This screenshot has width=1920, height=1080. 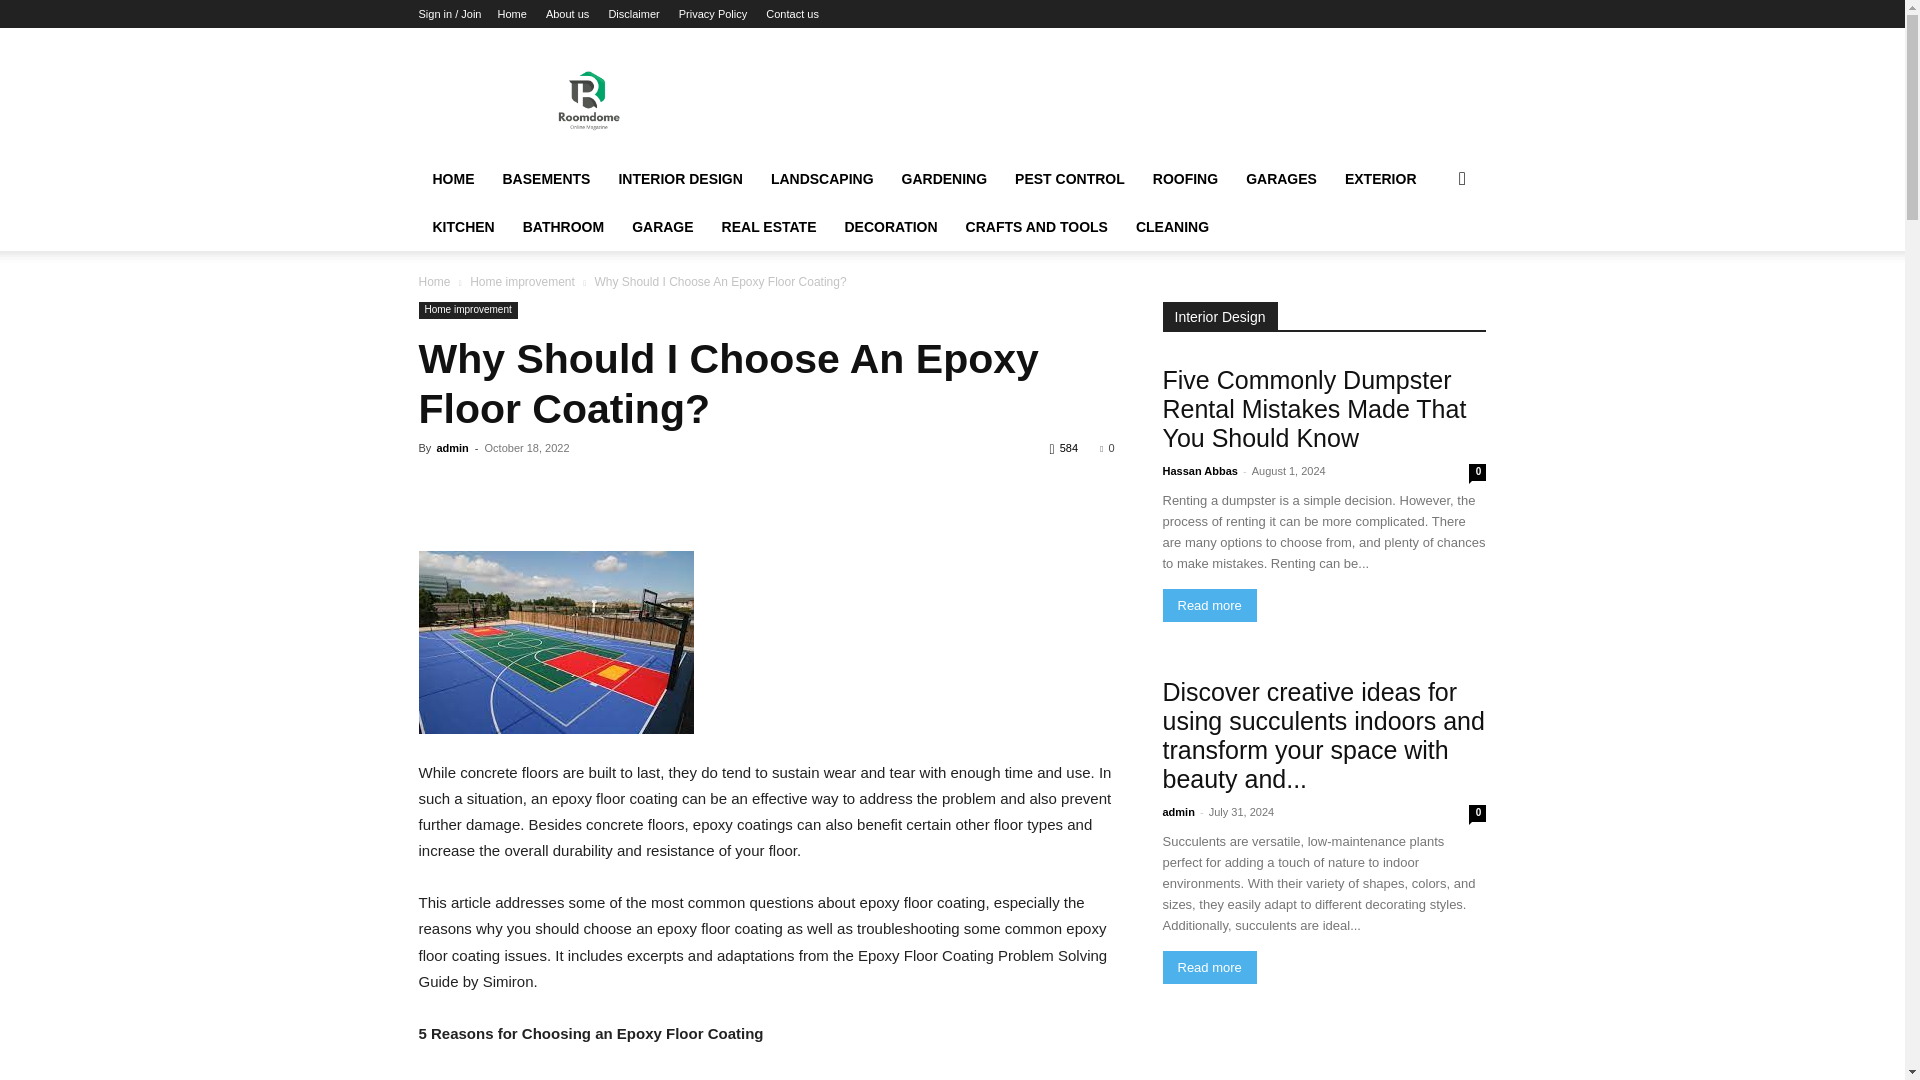 What do you see at coordinates (512, 14) in the screenshot?
I see `Home` at bounding box center [512, 14].